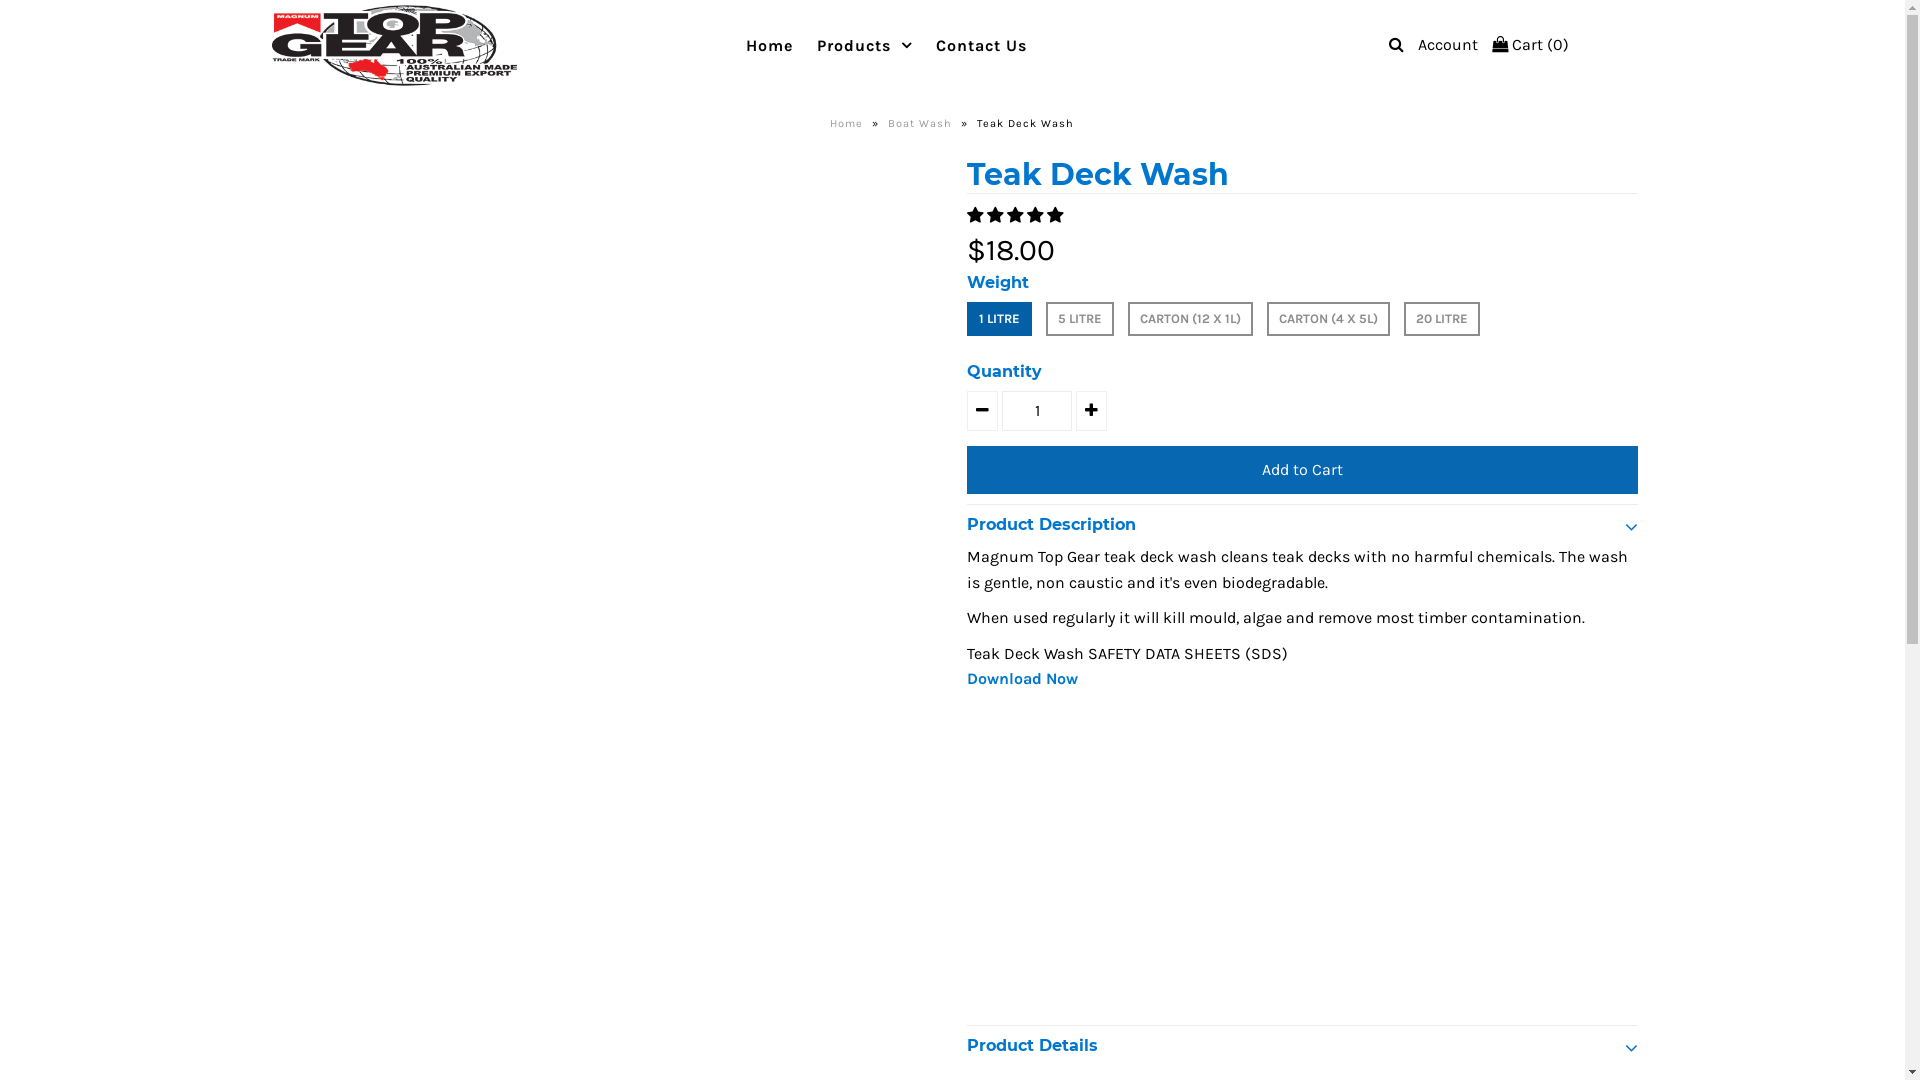  What do you see at coordinates (770, 46) in the screenshot?
I see `Home` at bounding box center [770, 46].